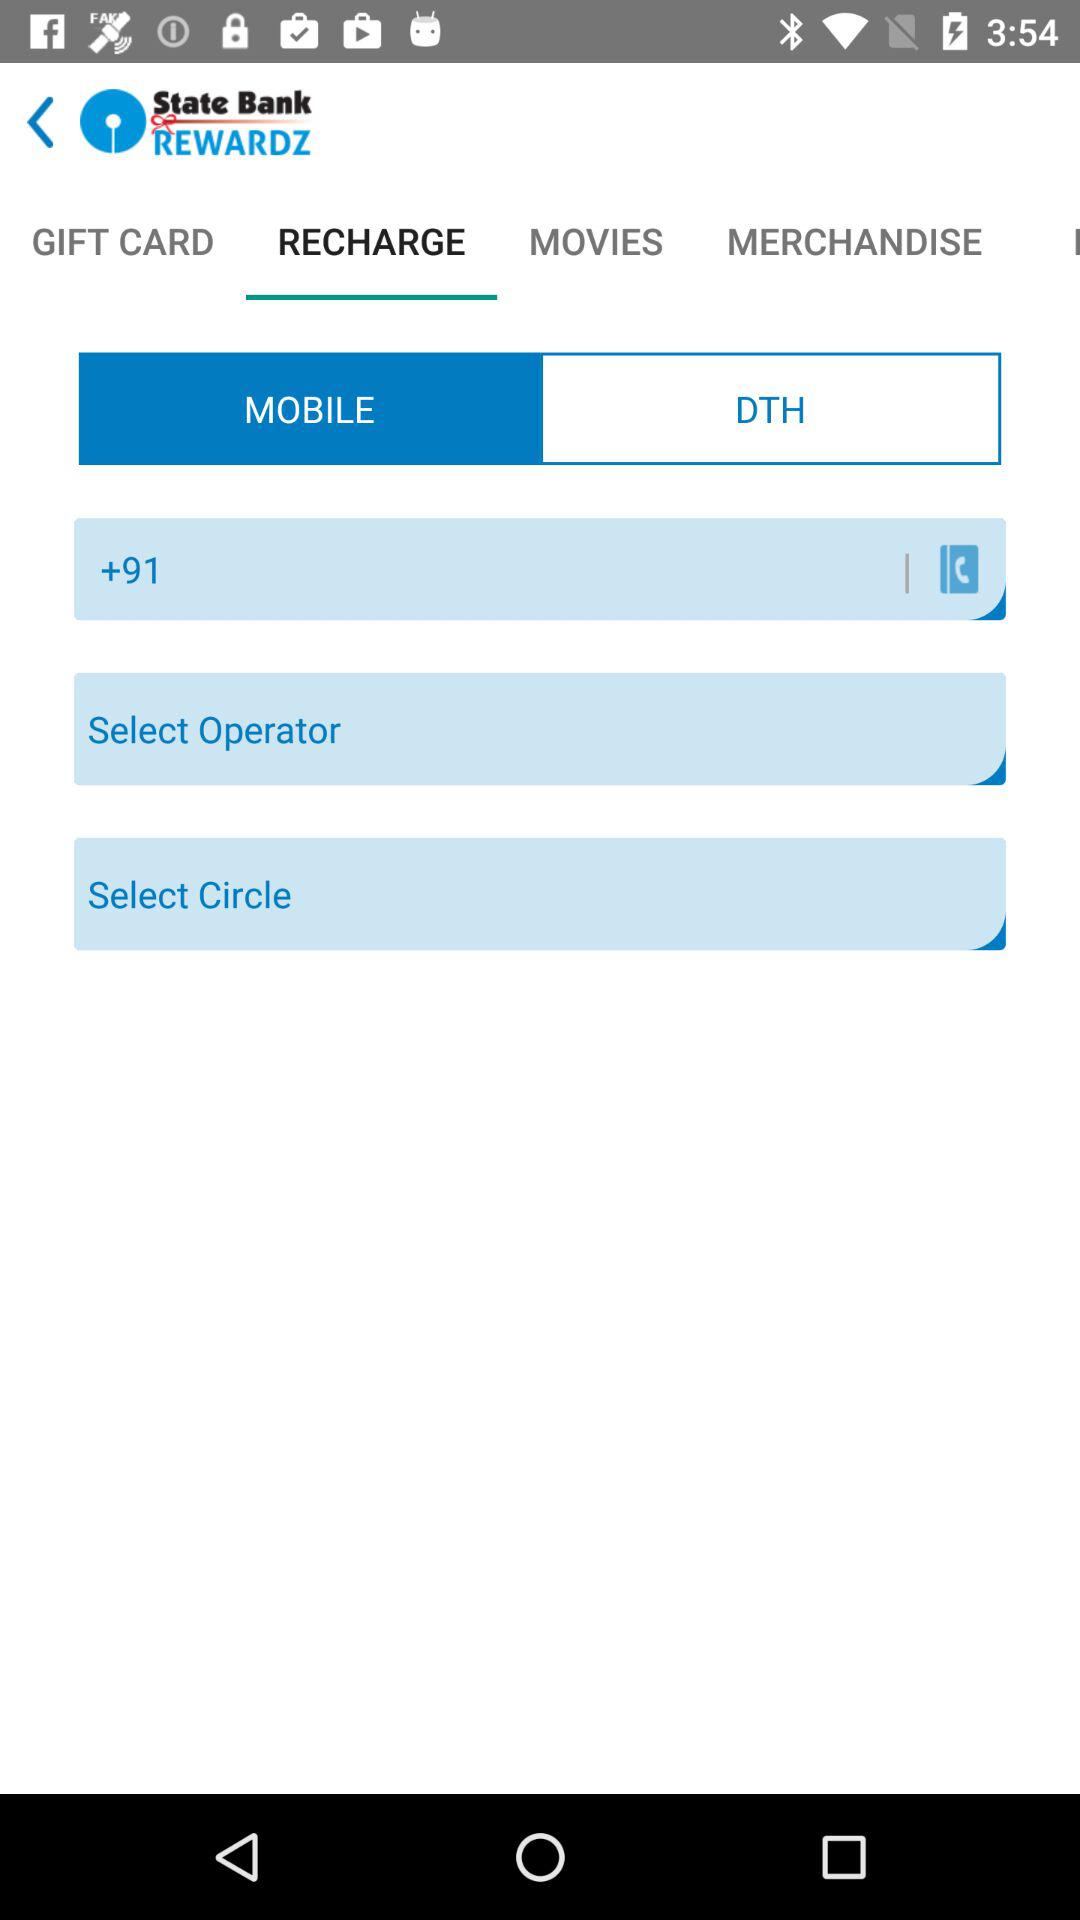  I want to click on click the app below the gift card app, so click(309, 408).